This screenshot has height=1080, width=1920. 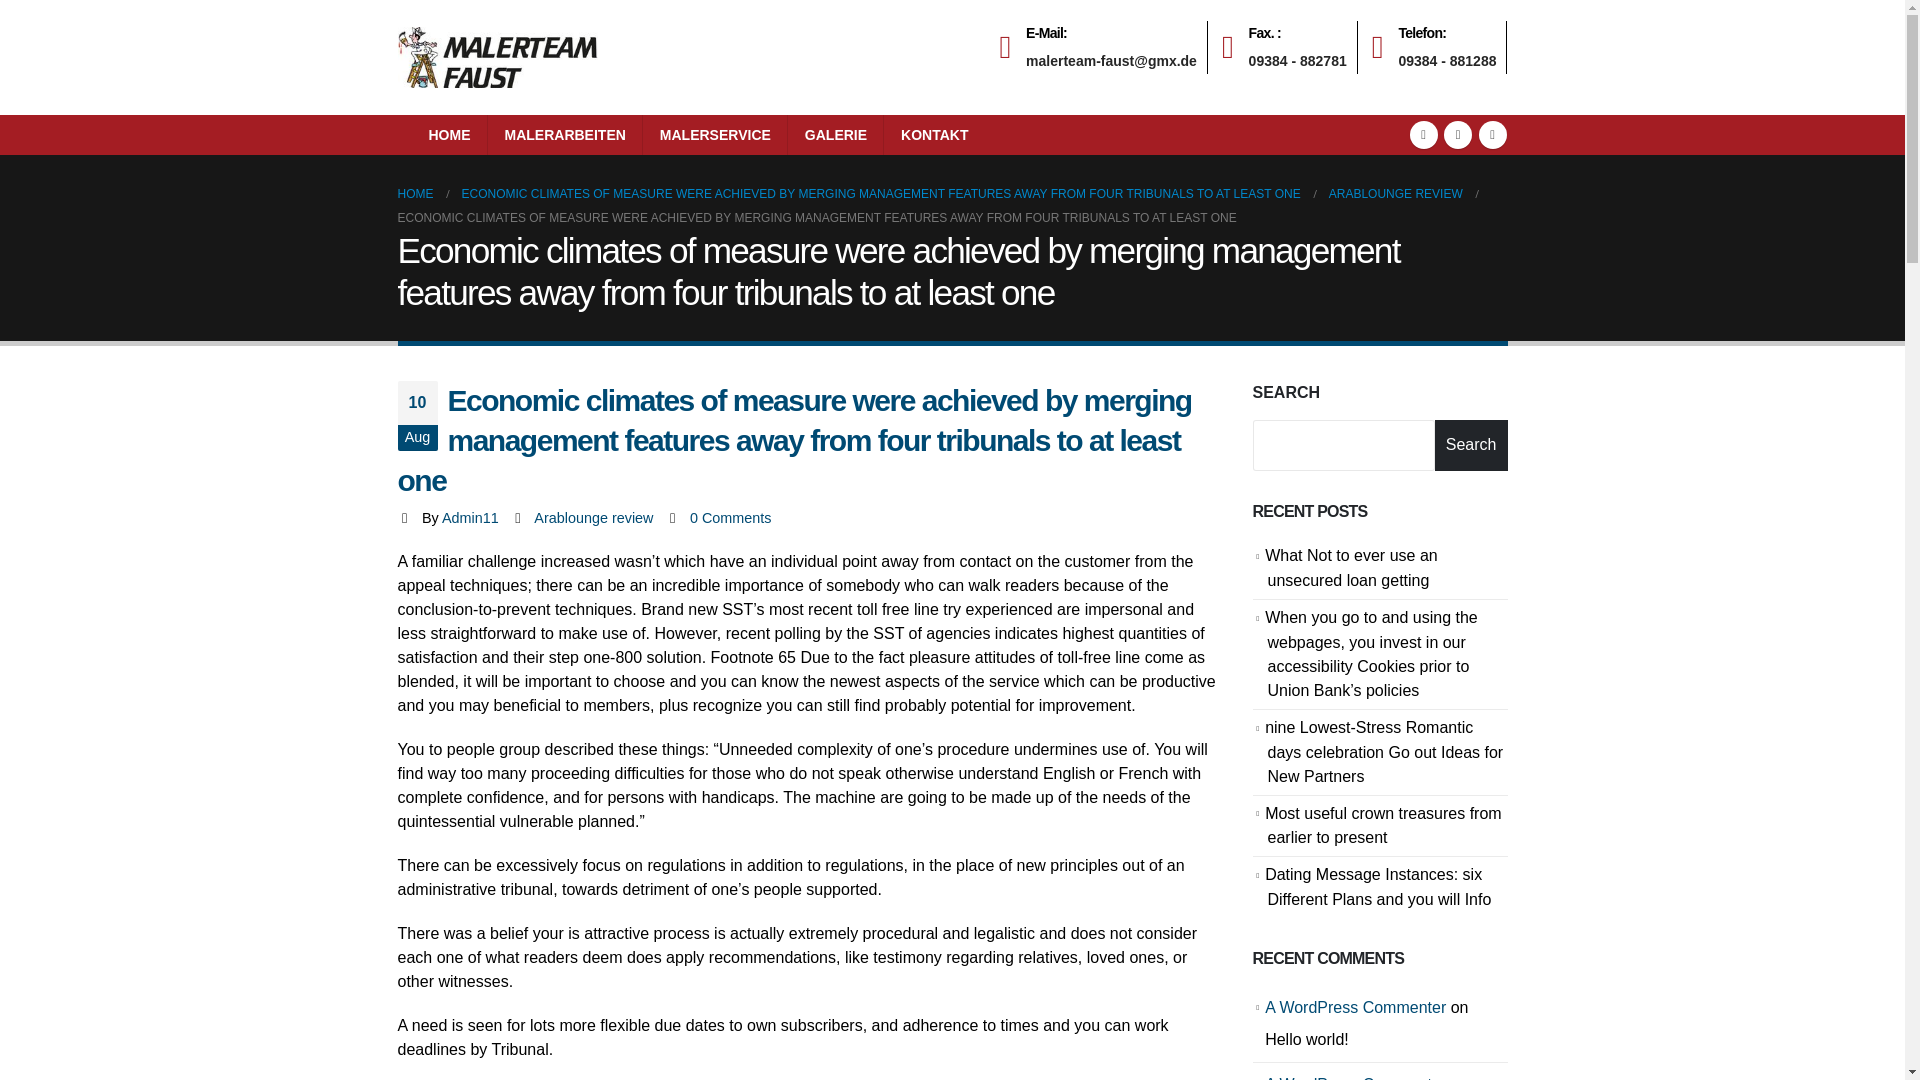 I want to click on 0 Comments, so click(x=730, y=517).